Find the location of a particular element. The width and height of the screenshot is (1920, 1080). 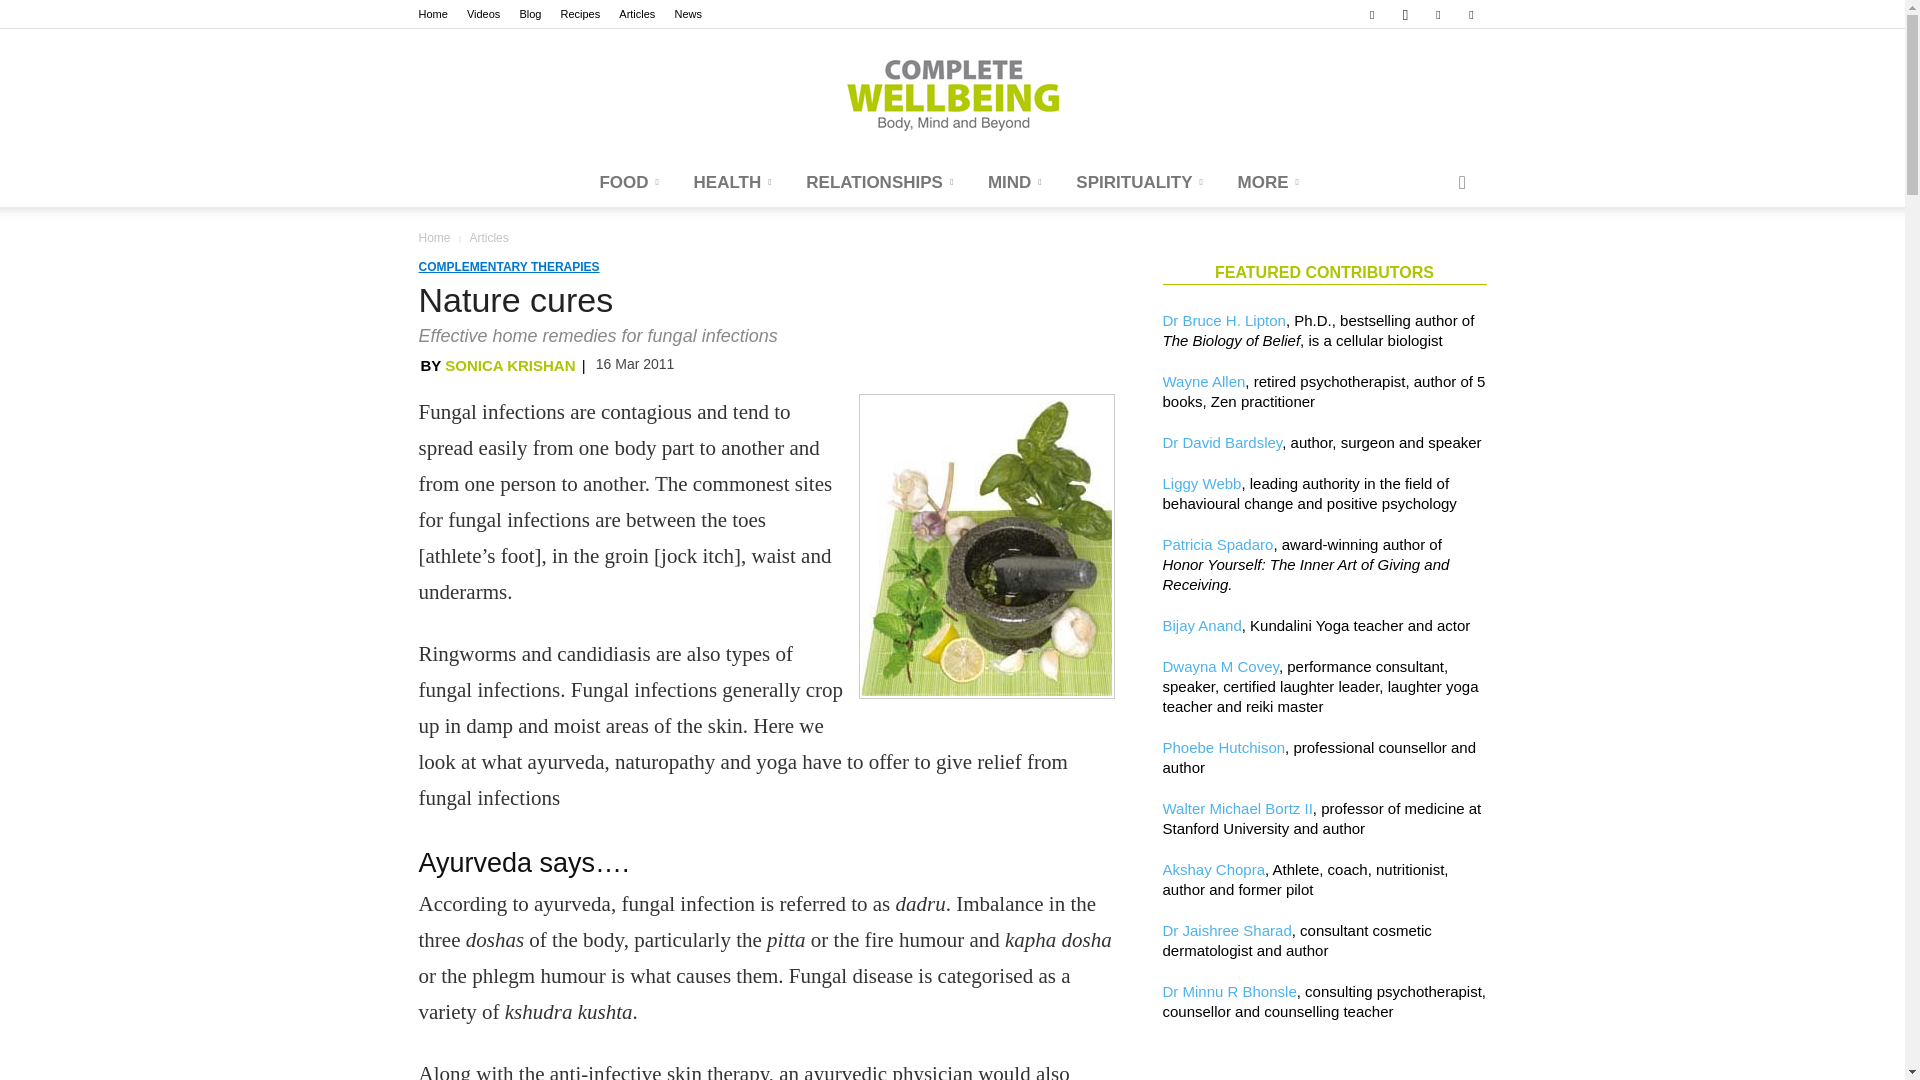

Pinterest is located at coordinates (1438, 14).